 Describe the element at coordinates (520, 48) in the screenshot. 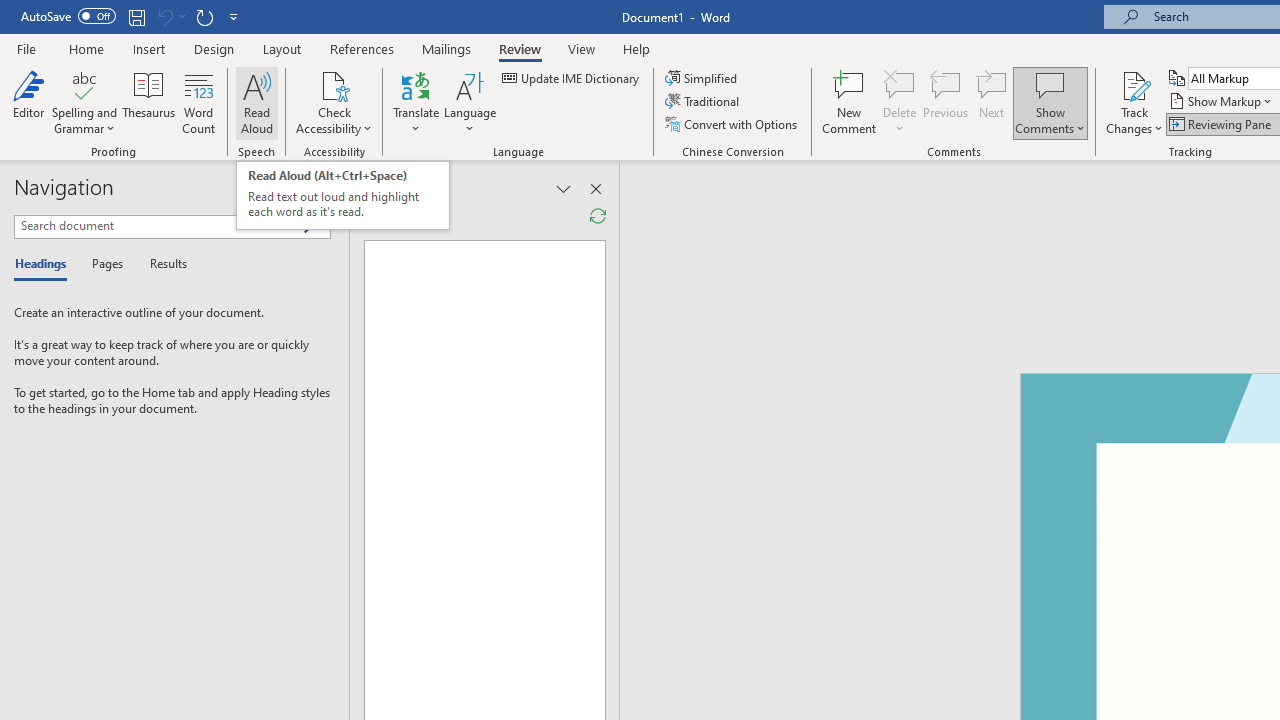

I see `Review` at that location.